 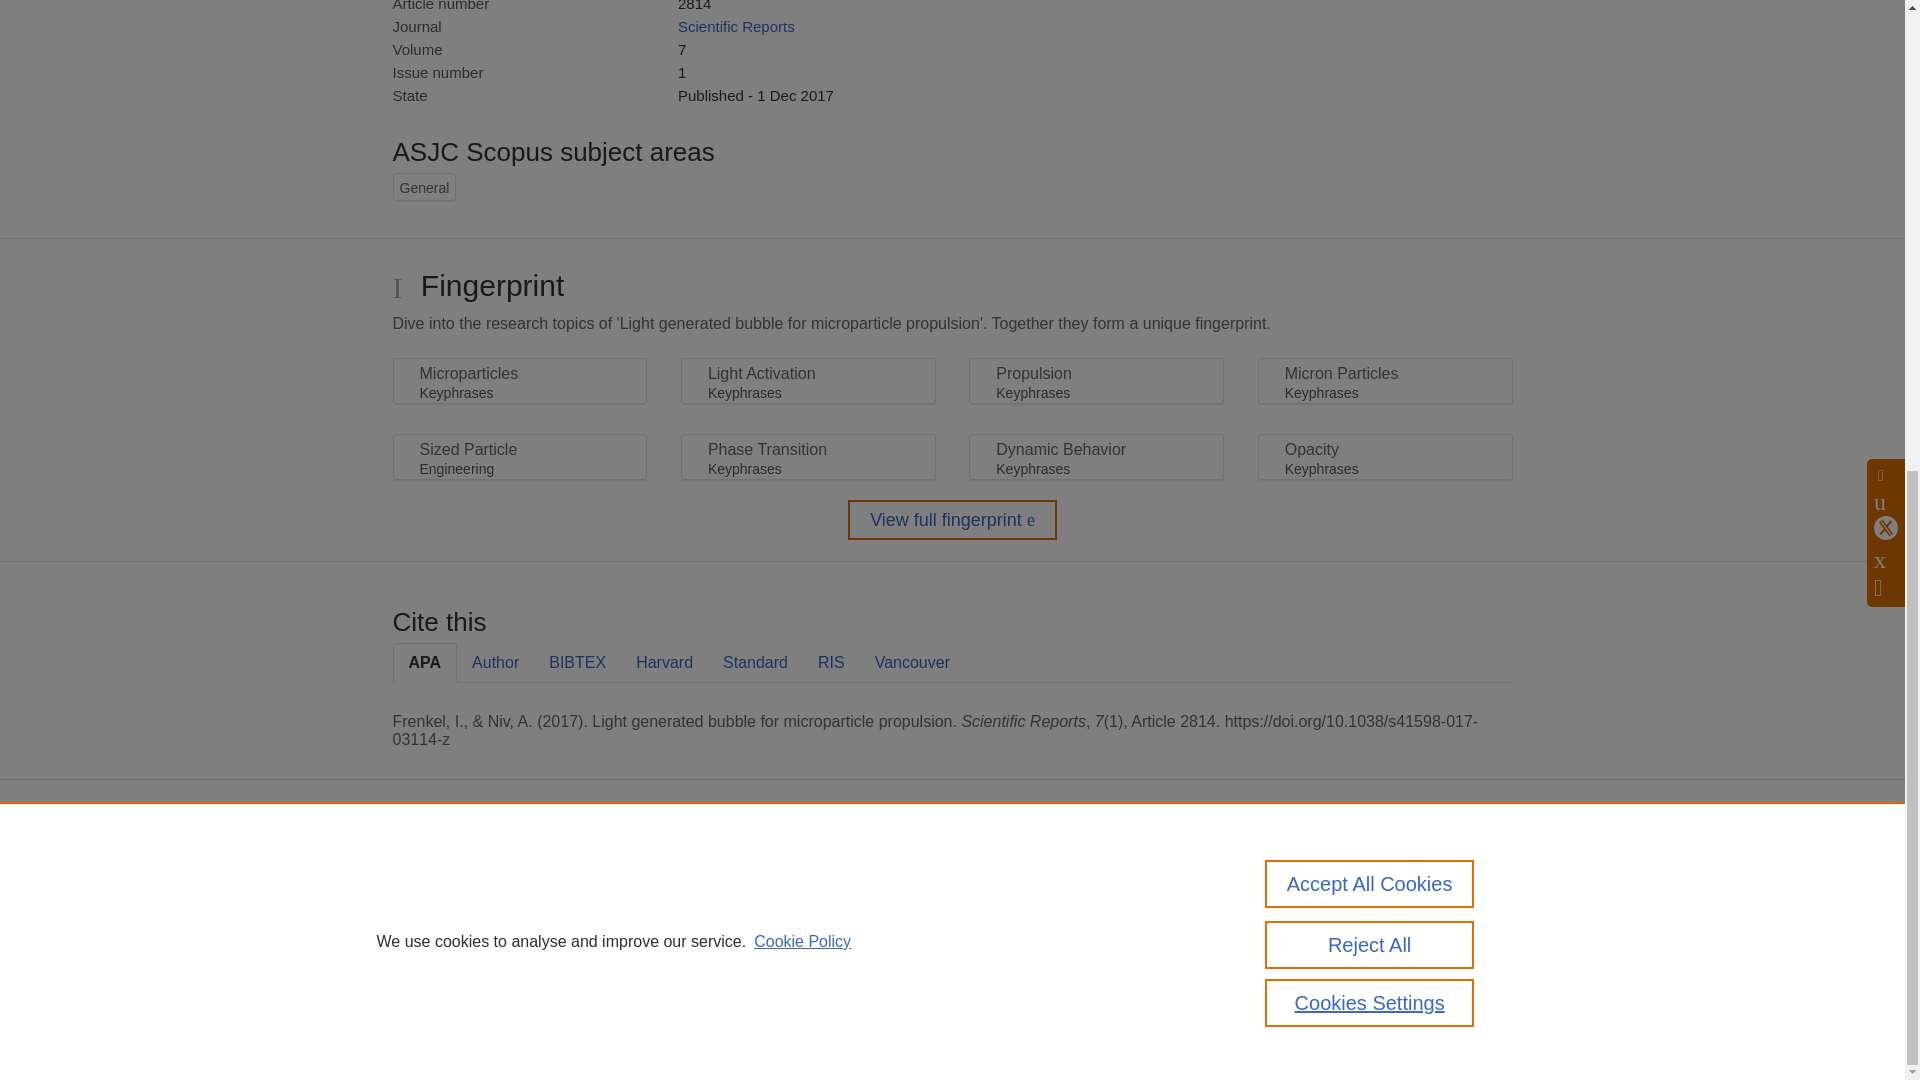 I want to click on Pure, so click(x=478, y=878).